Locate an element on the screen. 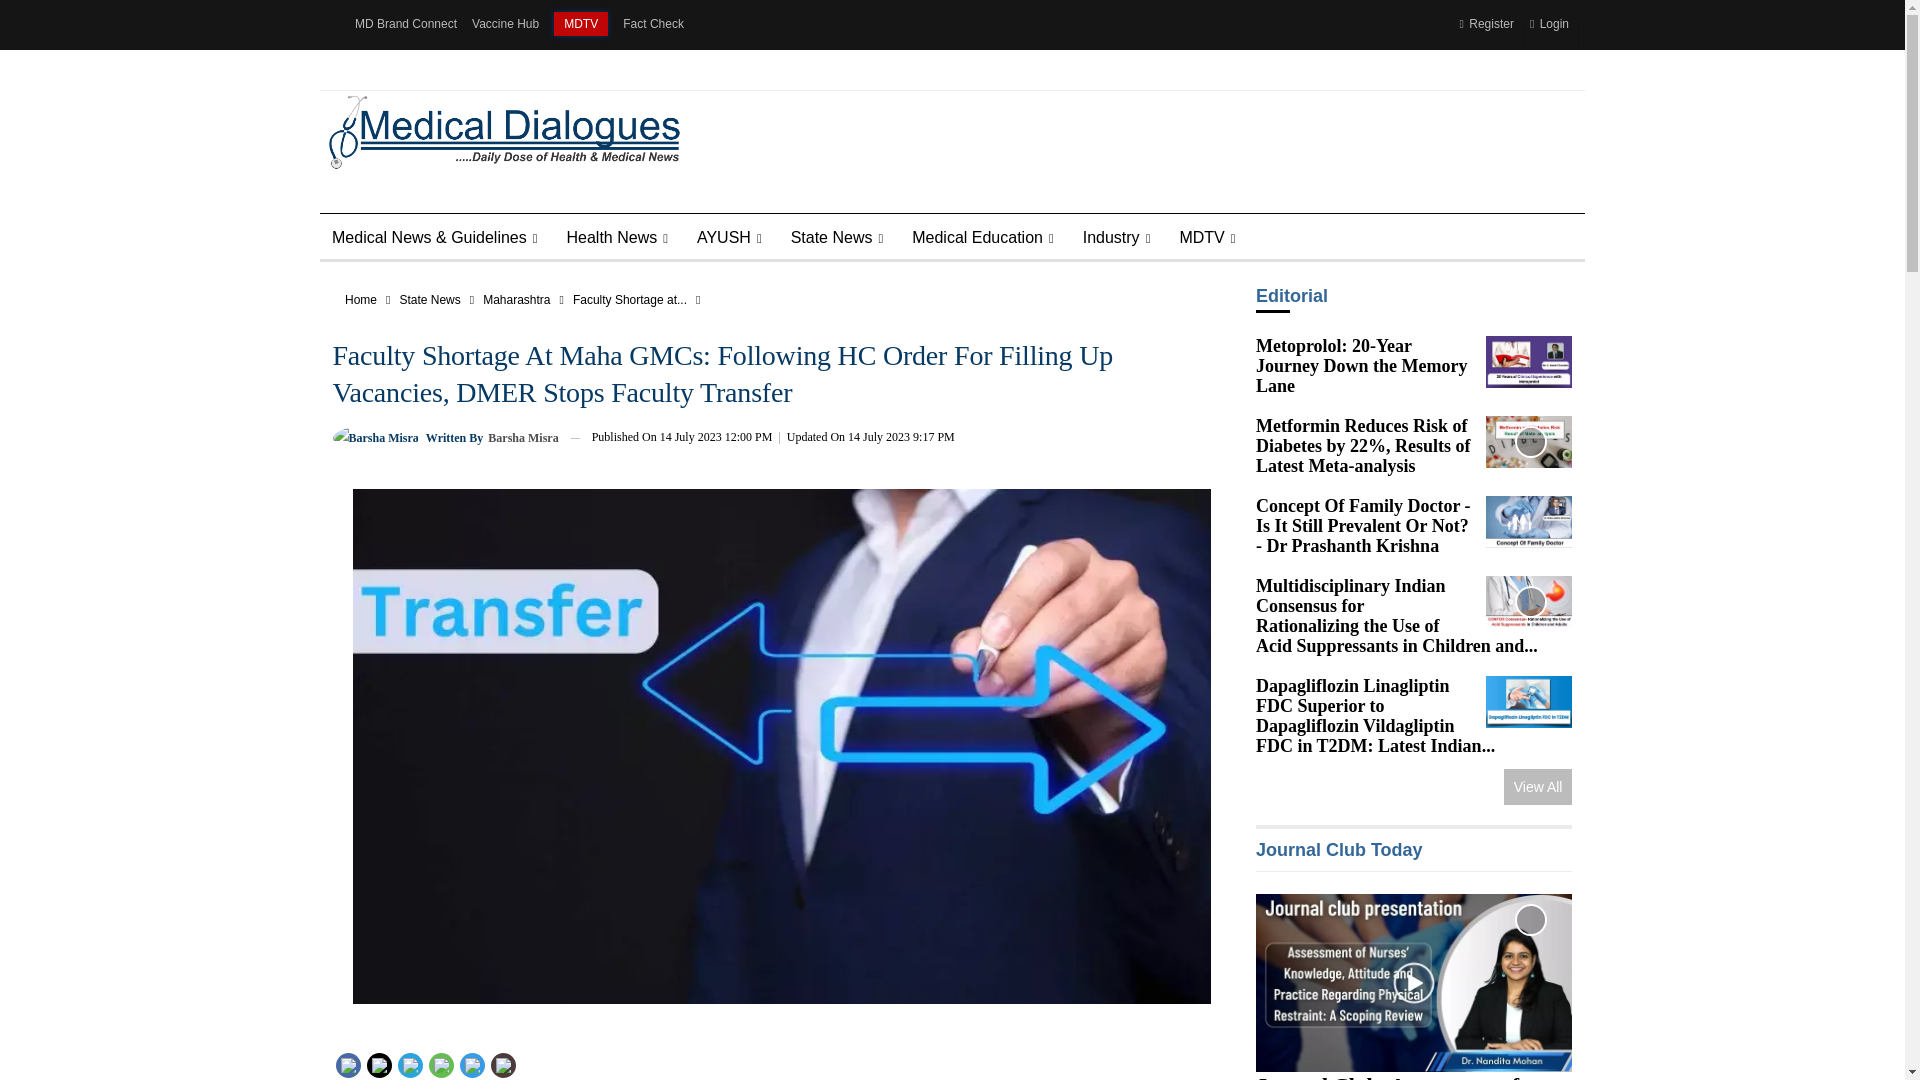  LinkedIn is located at coordinates (410, 1063).